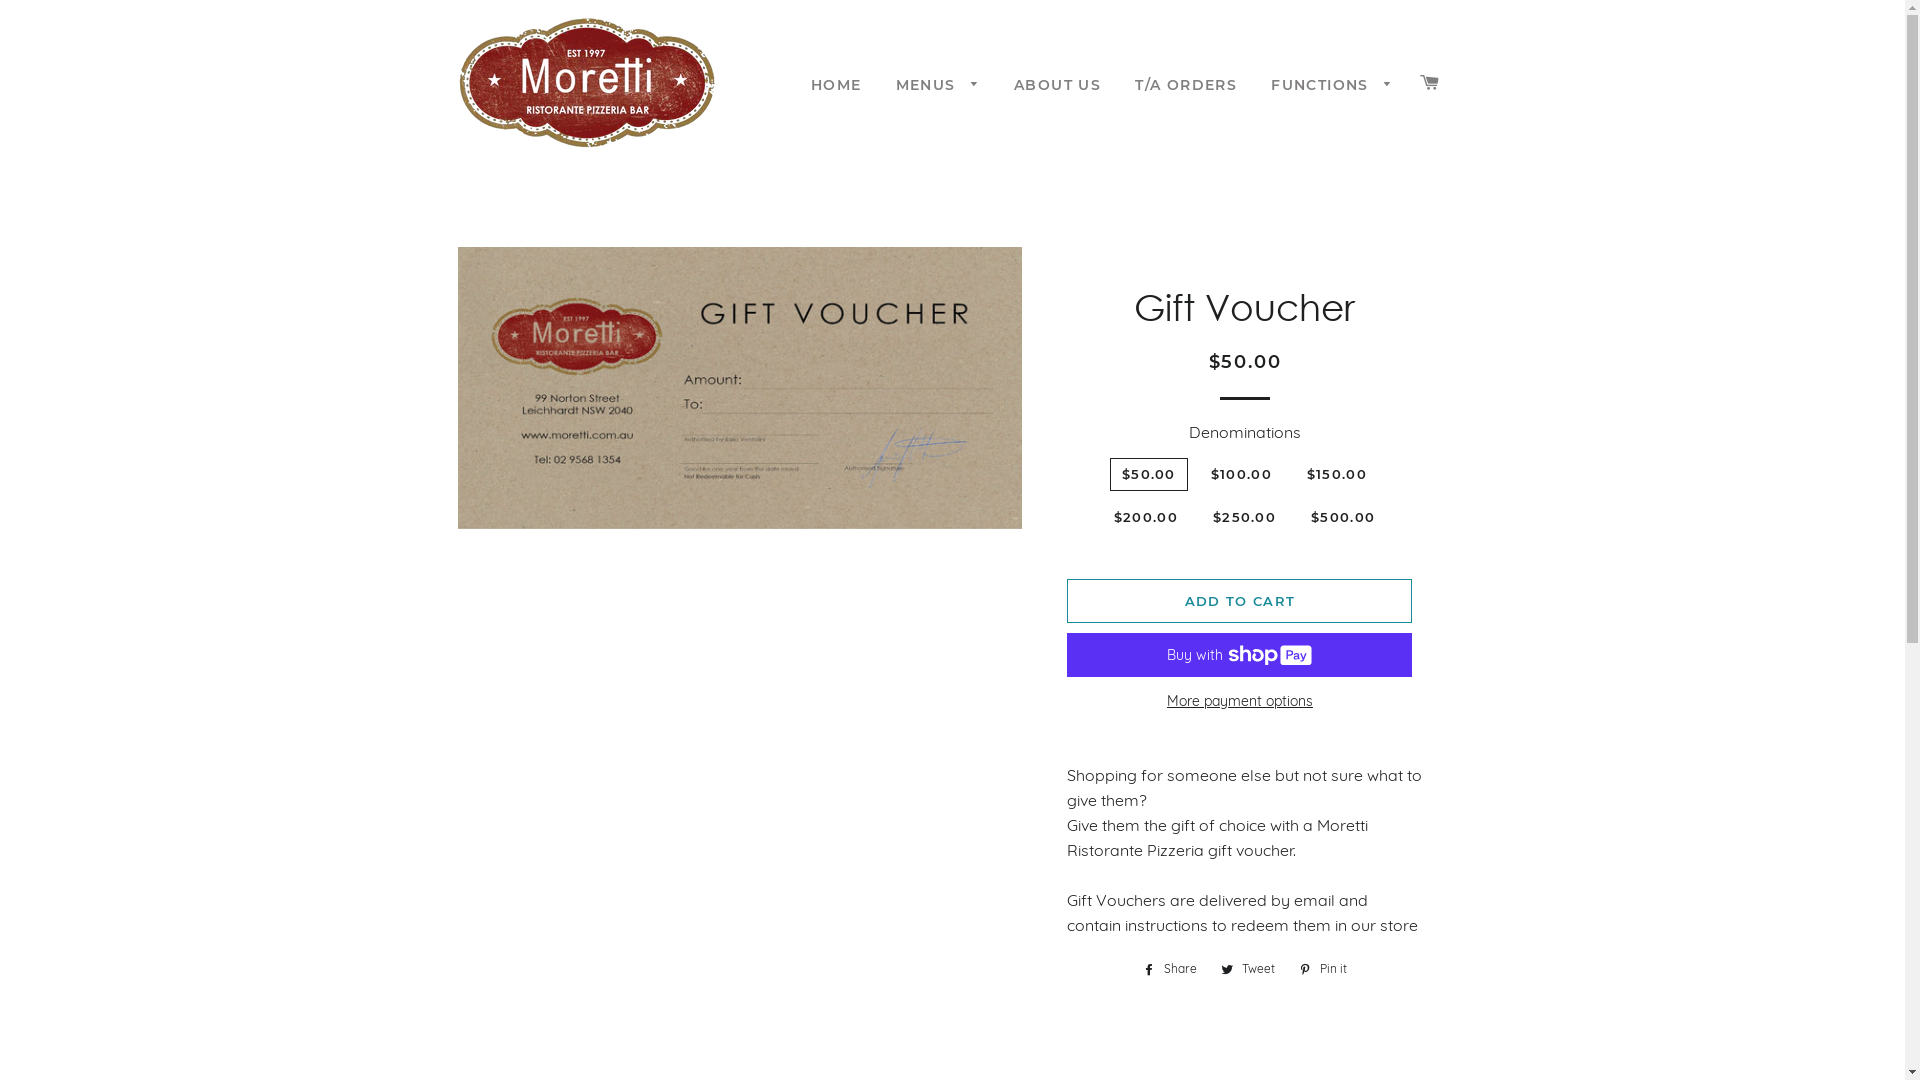 This screenshot has width=1920, height=1080. I want to click on FUNCTIONS, so click(1332, 86).